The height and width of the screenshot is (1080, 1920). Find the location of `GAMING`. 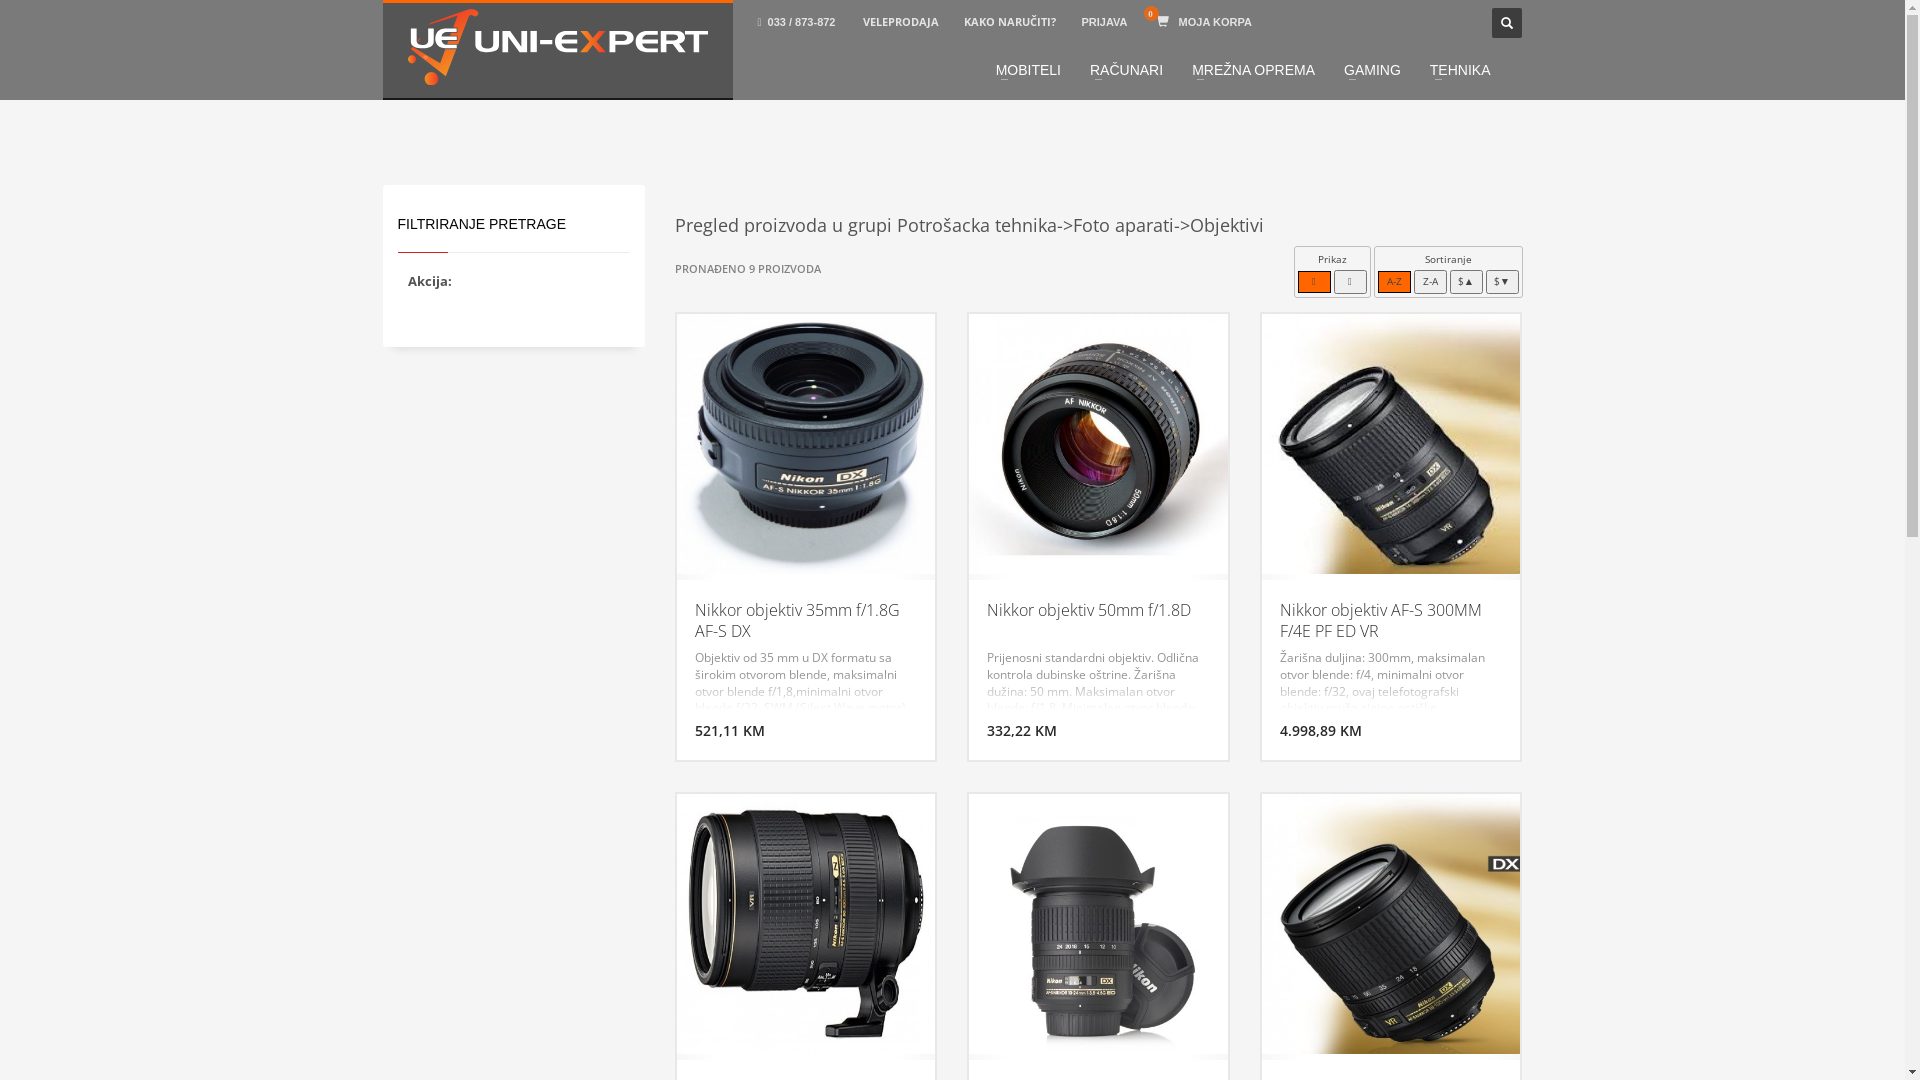

GAMING is located at coordinates (1372, 70).